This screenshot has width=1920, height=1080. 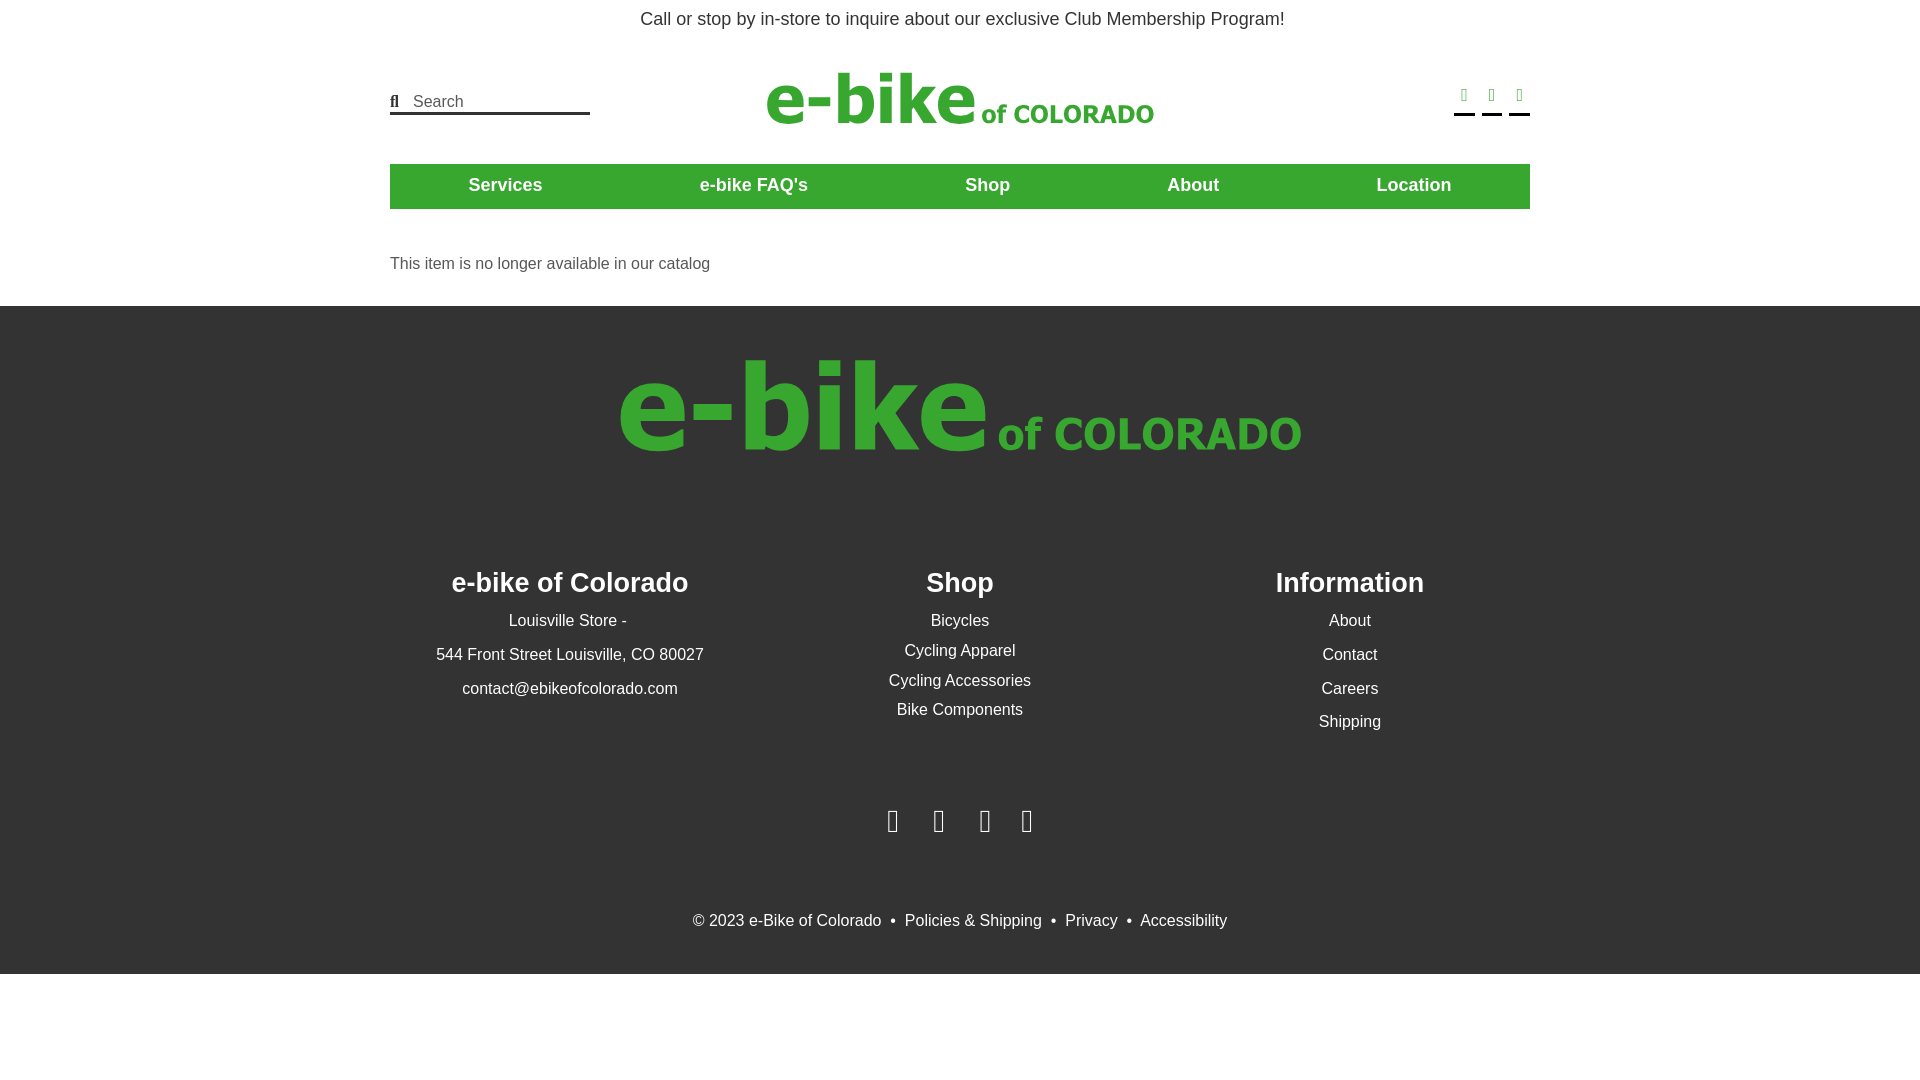 What do you see at coordinates (476, 102) in the screenshot?
I see `Search` at bounding box center [476, 102].